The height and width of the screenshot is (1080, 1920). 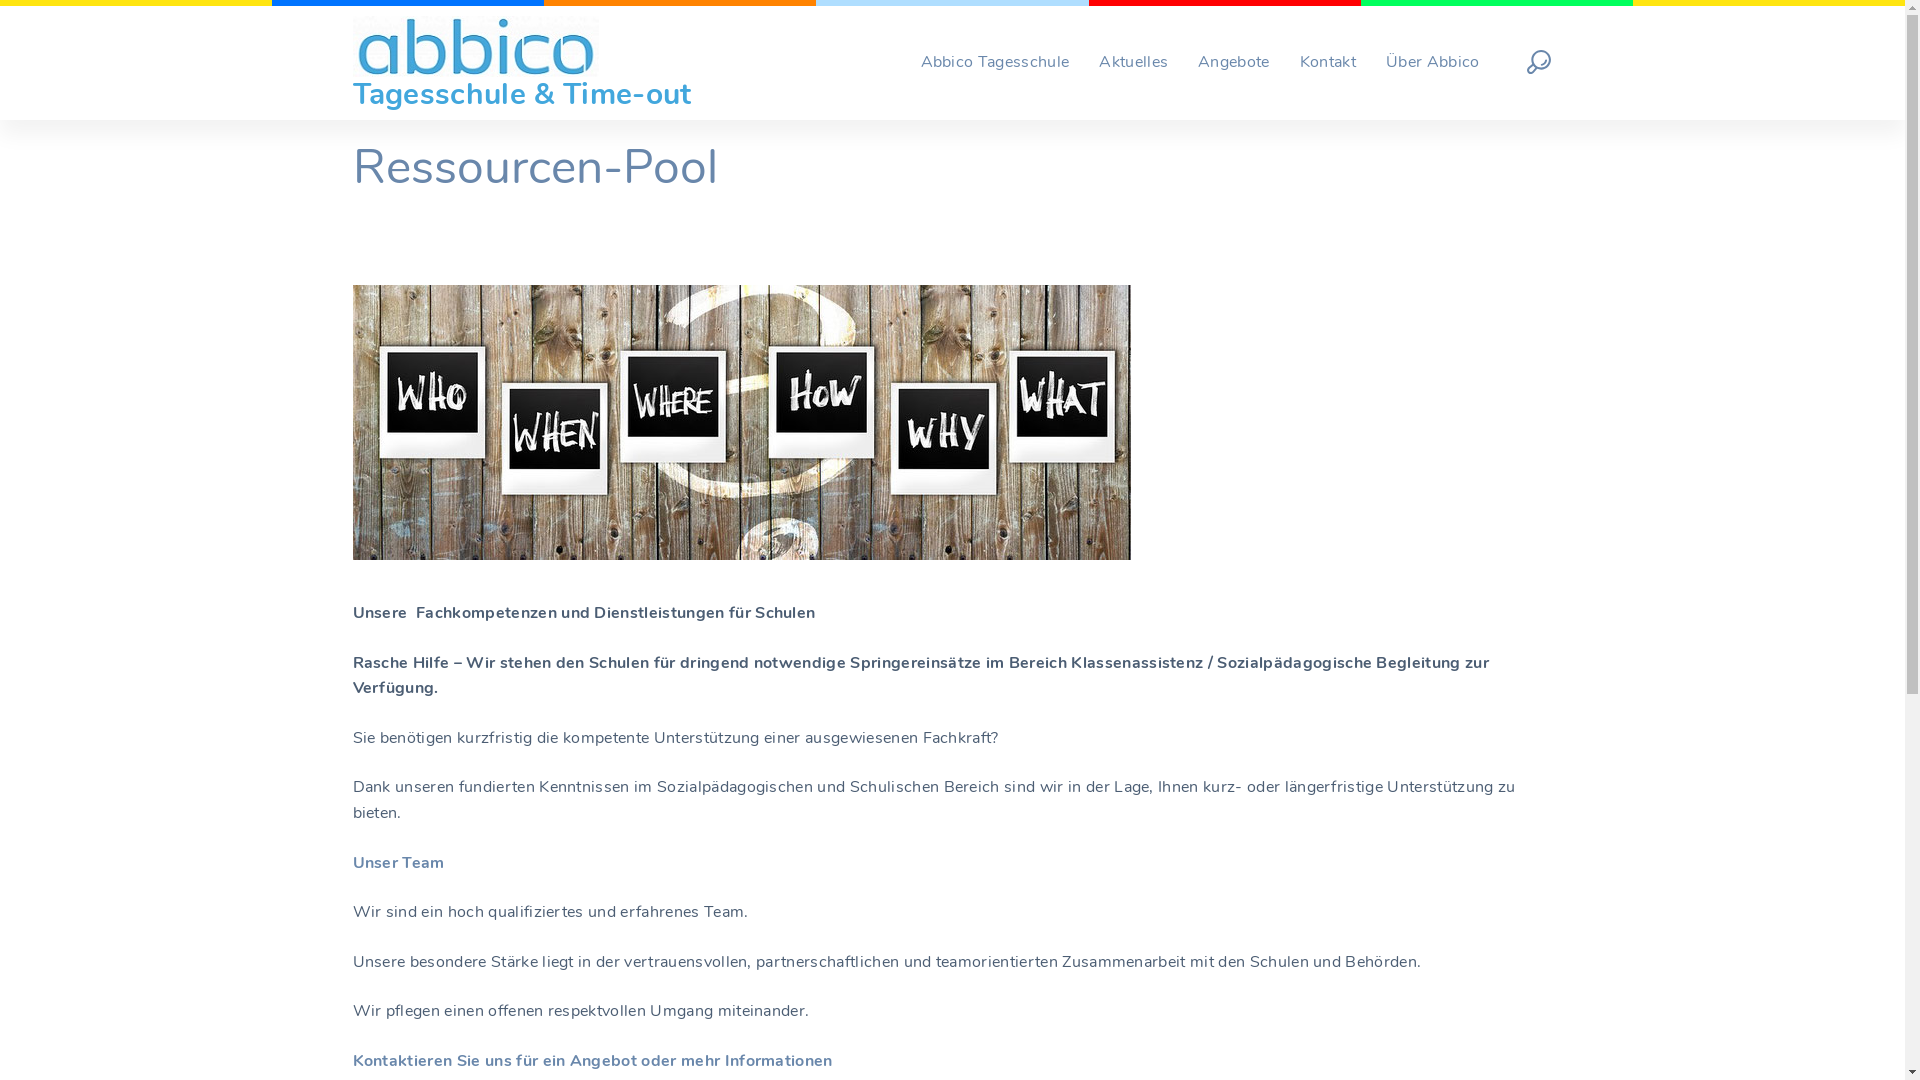 What do you see at coordinates (996, 63) in the screenshot?
I see `Abbico Tagesschule` at bounding box center [996, 63].